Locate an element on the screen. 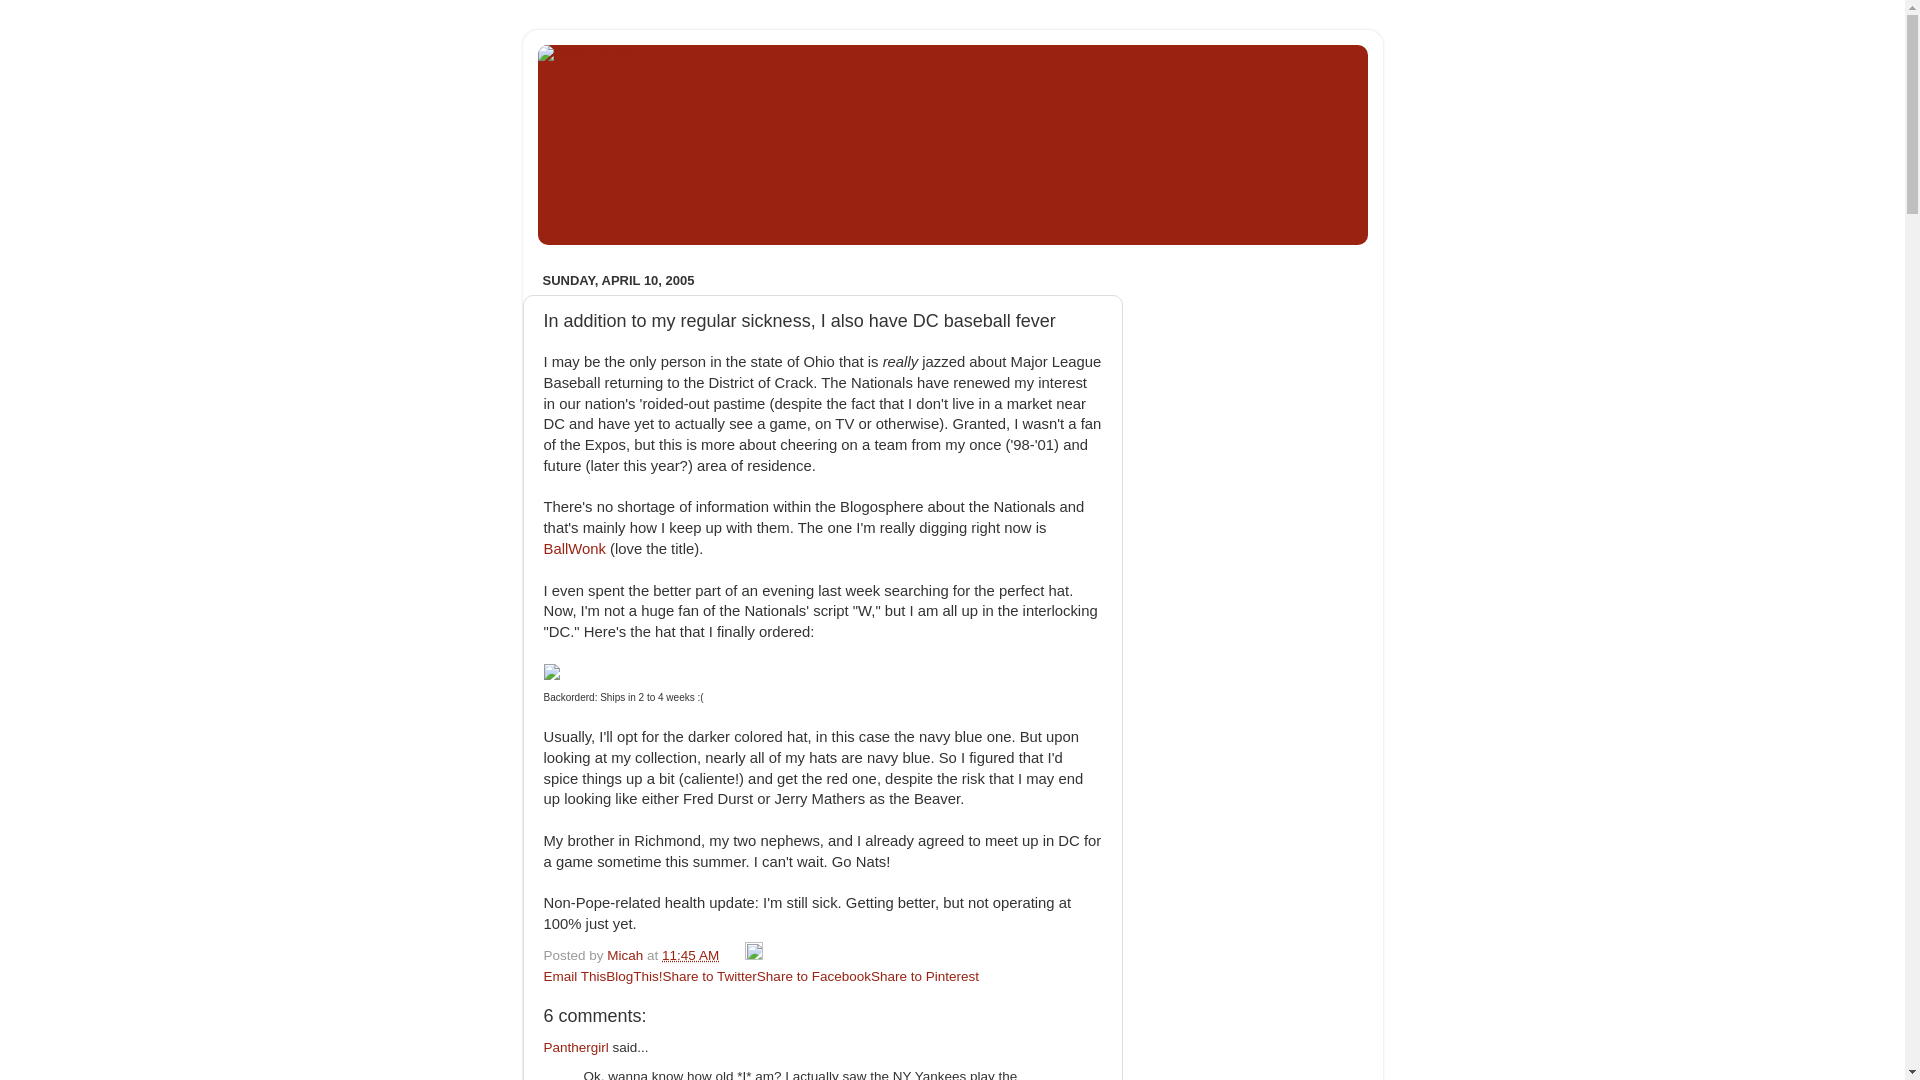 The height and width of the screenshot is (1080, 1920). 11:45 AM is located at coordinates (690, 956).